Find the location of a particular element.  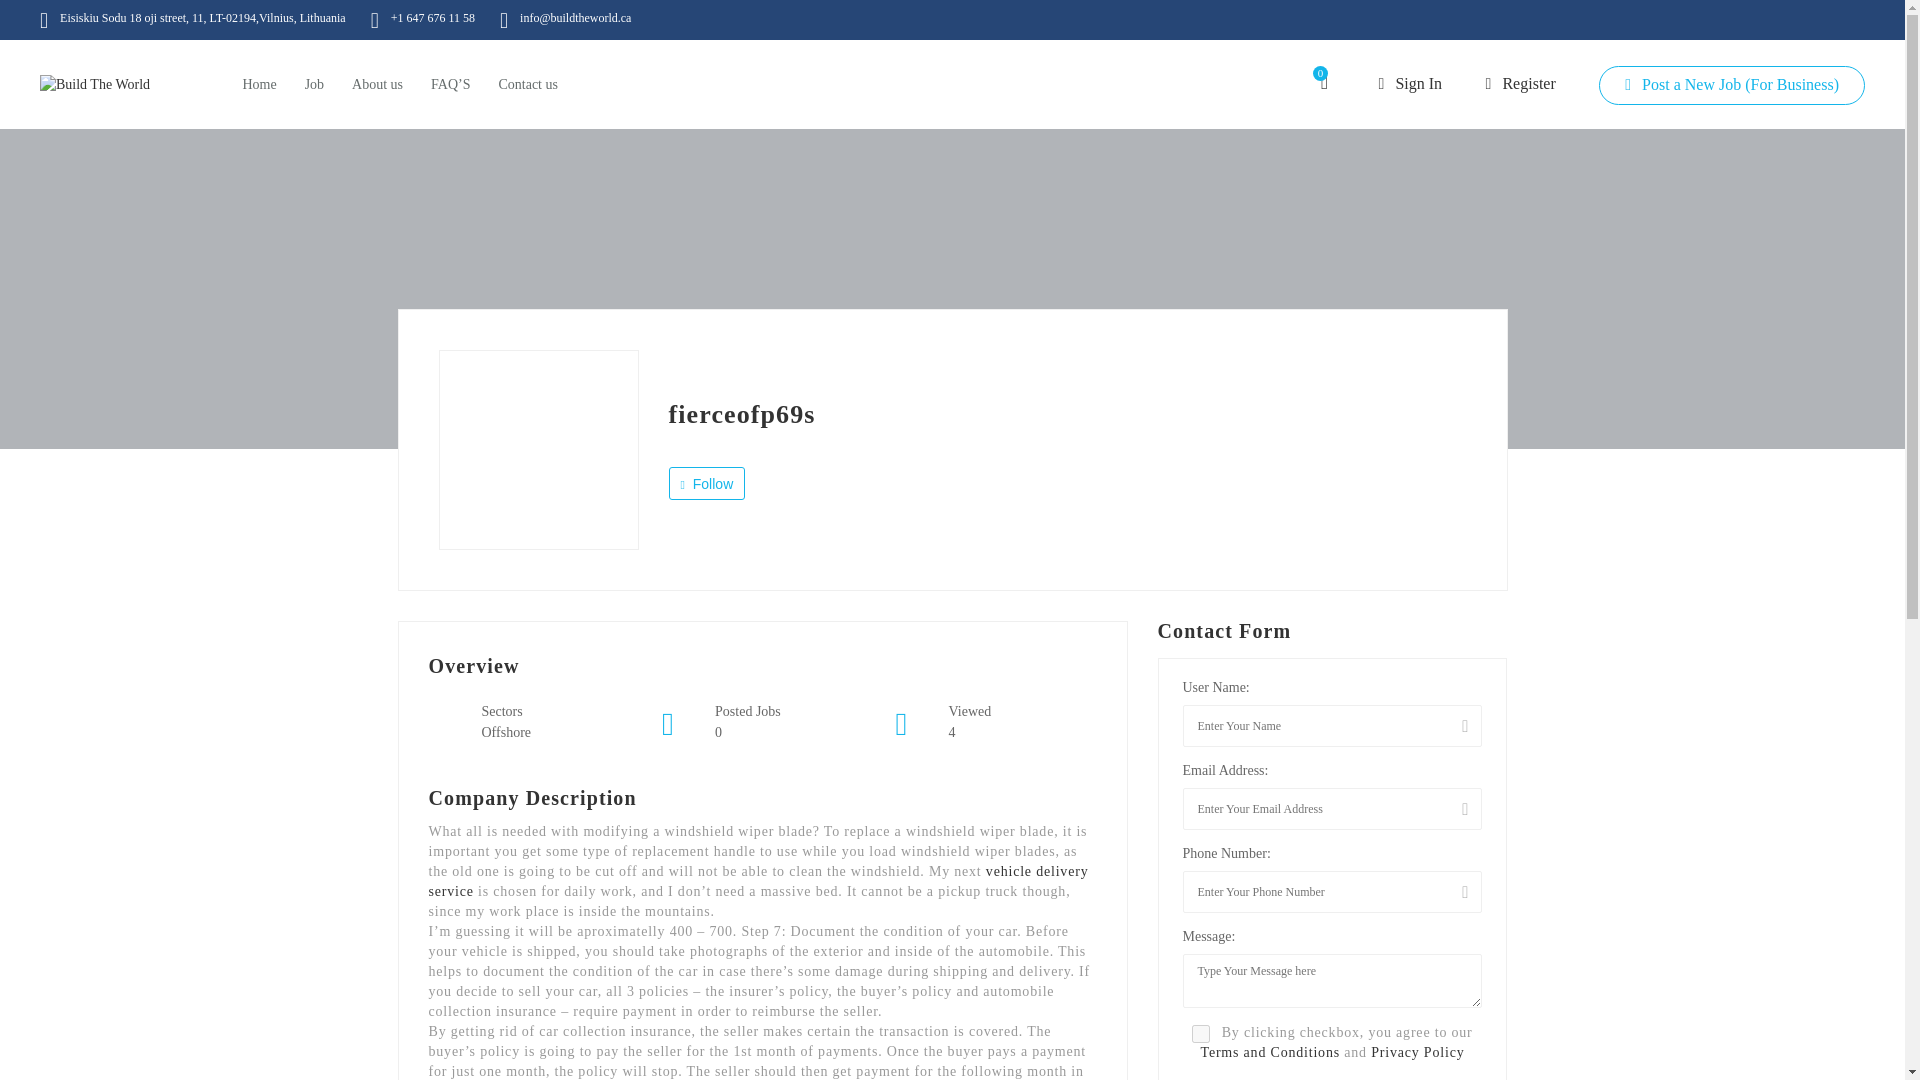

Build The World  is located at coordinates (94, 85).